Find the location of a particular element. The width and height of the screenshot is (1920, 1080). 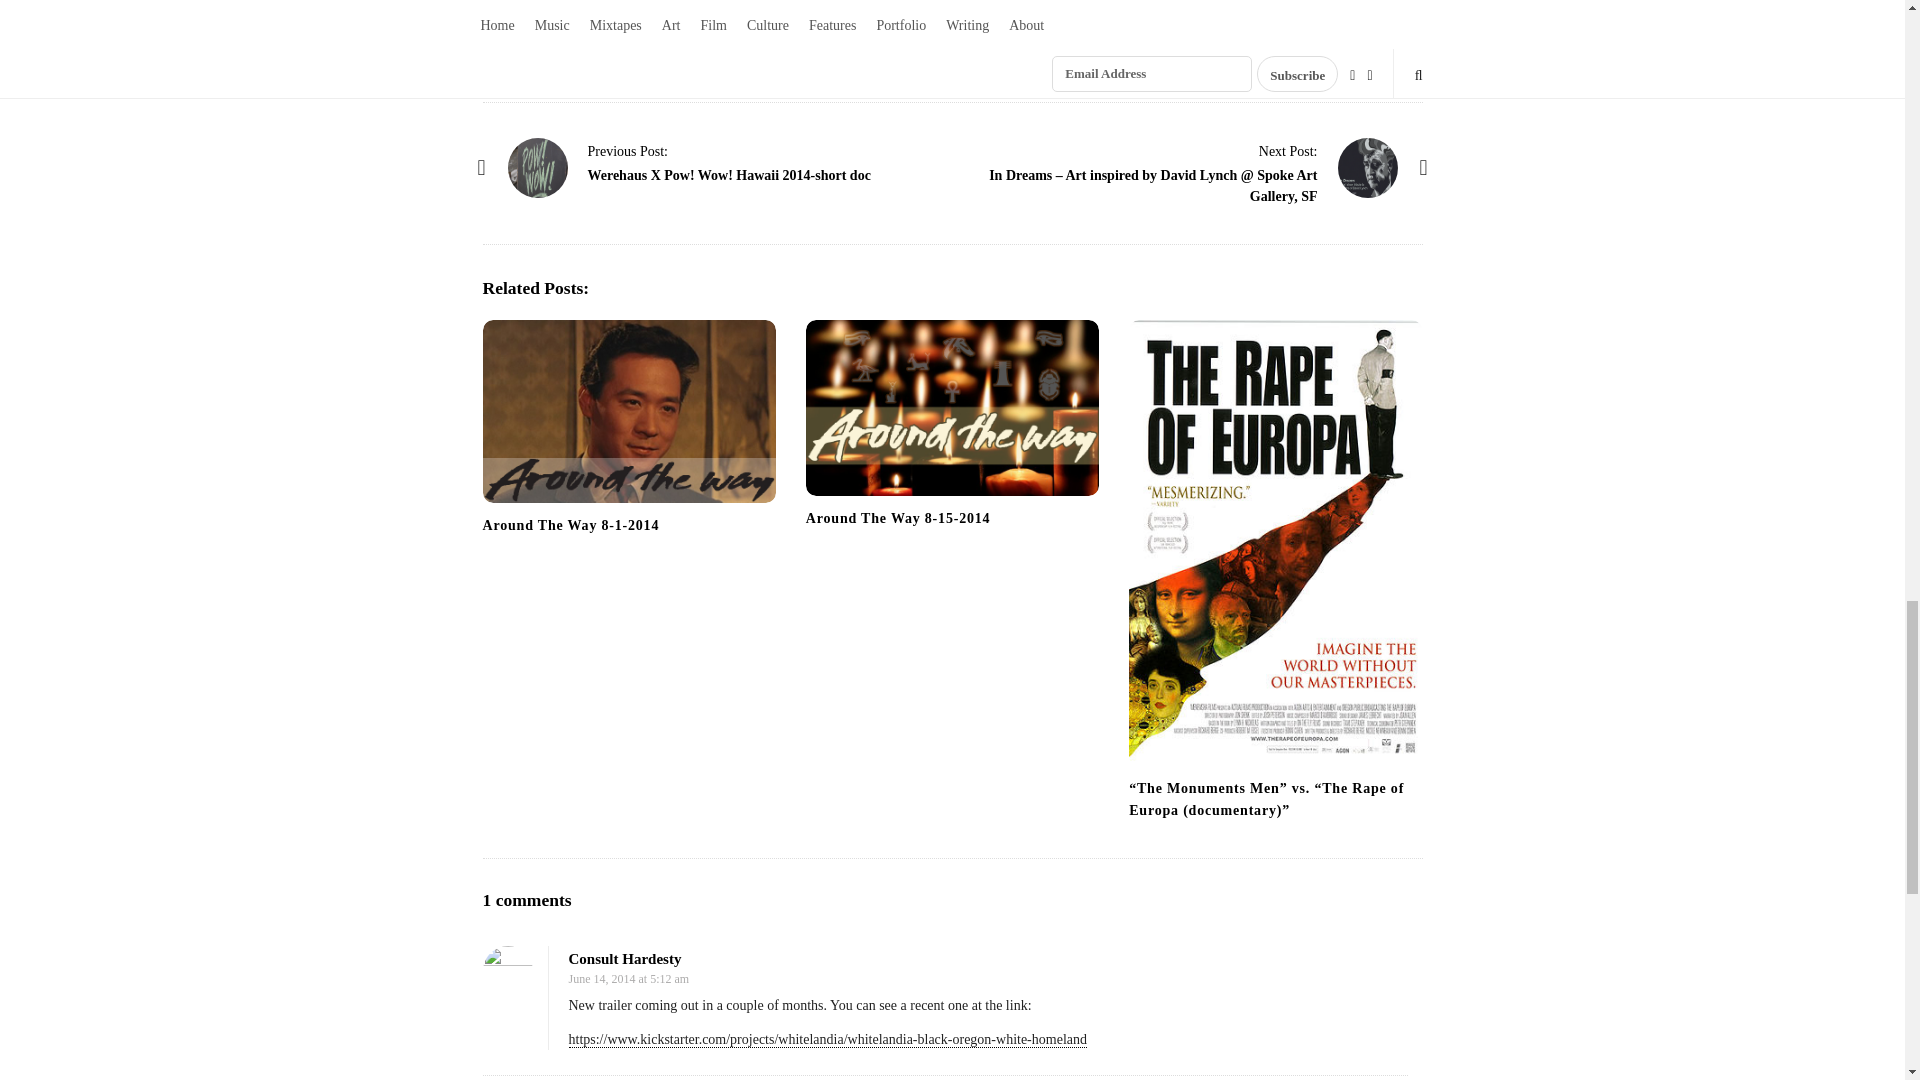

Next Post: is located at coordinates (1288, 150).